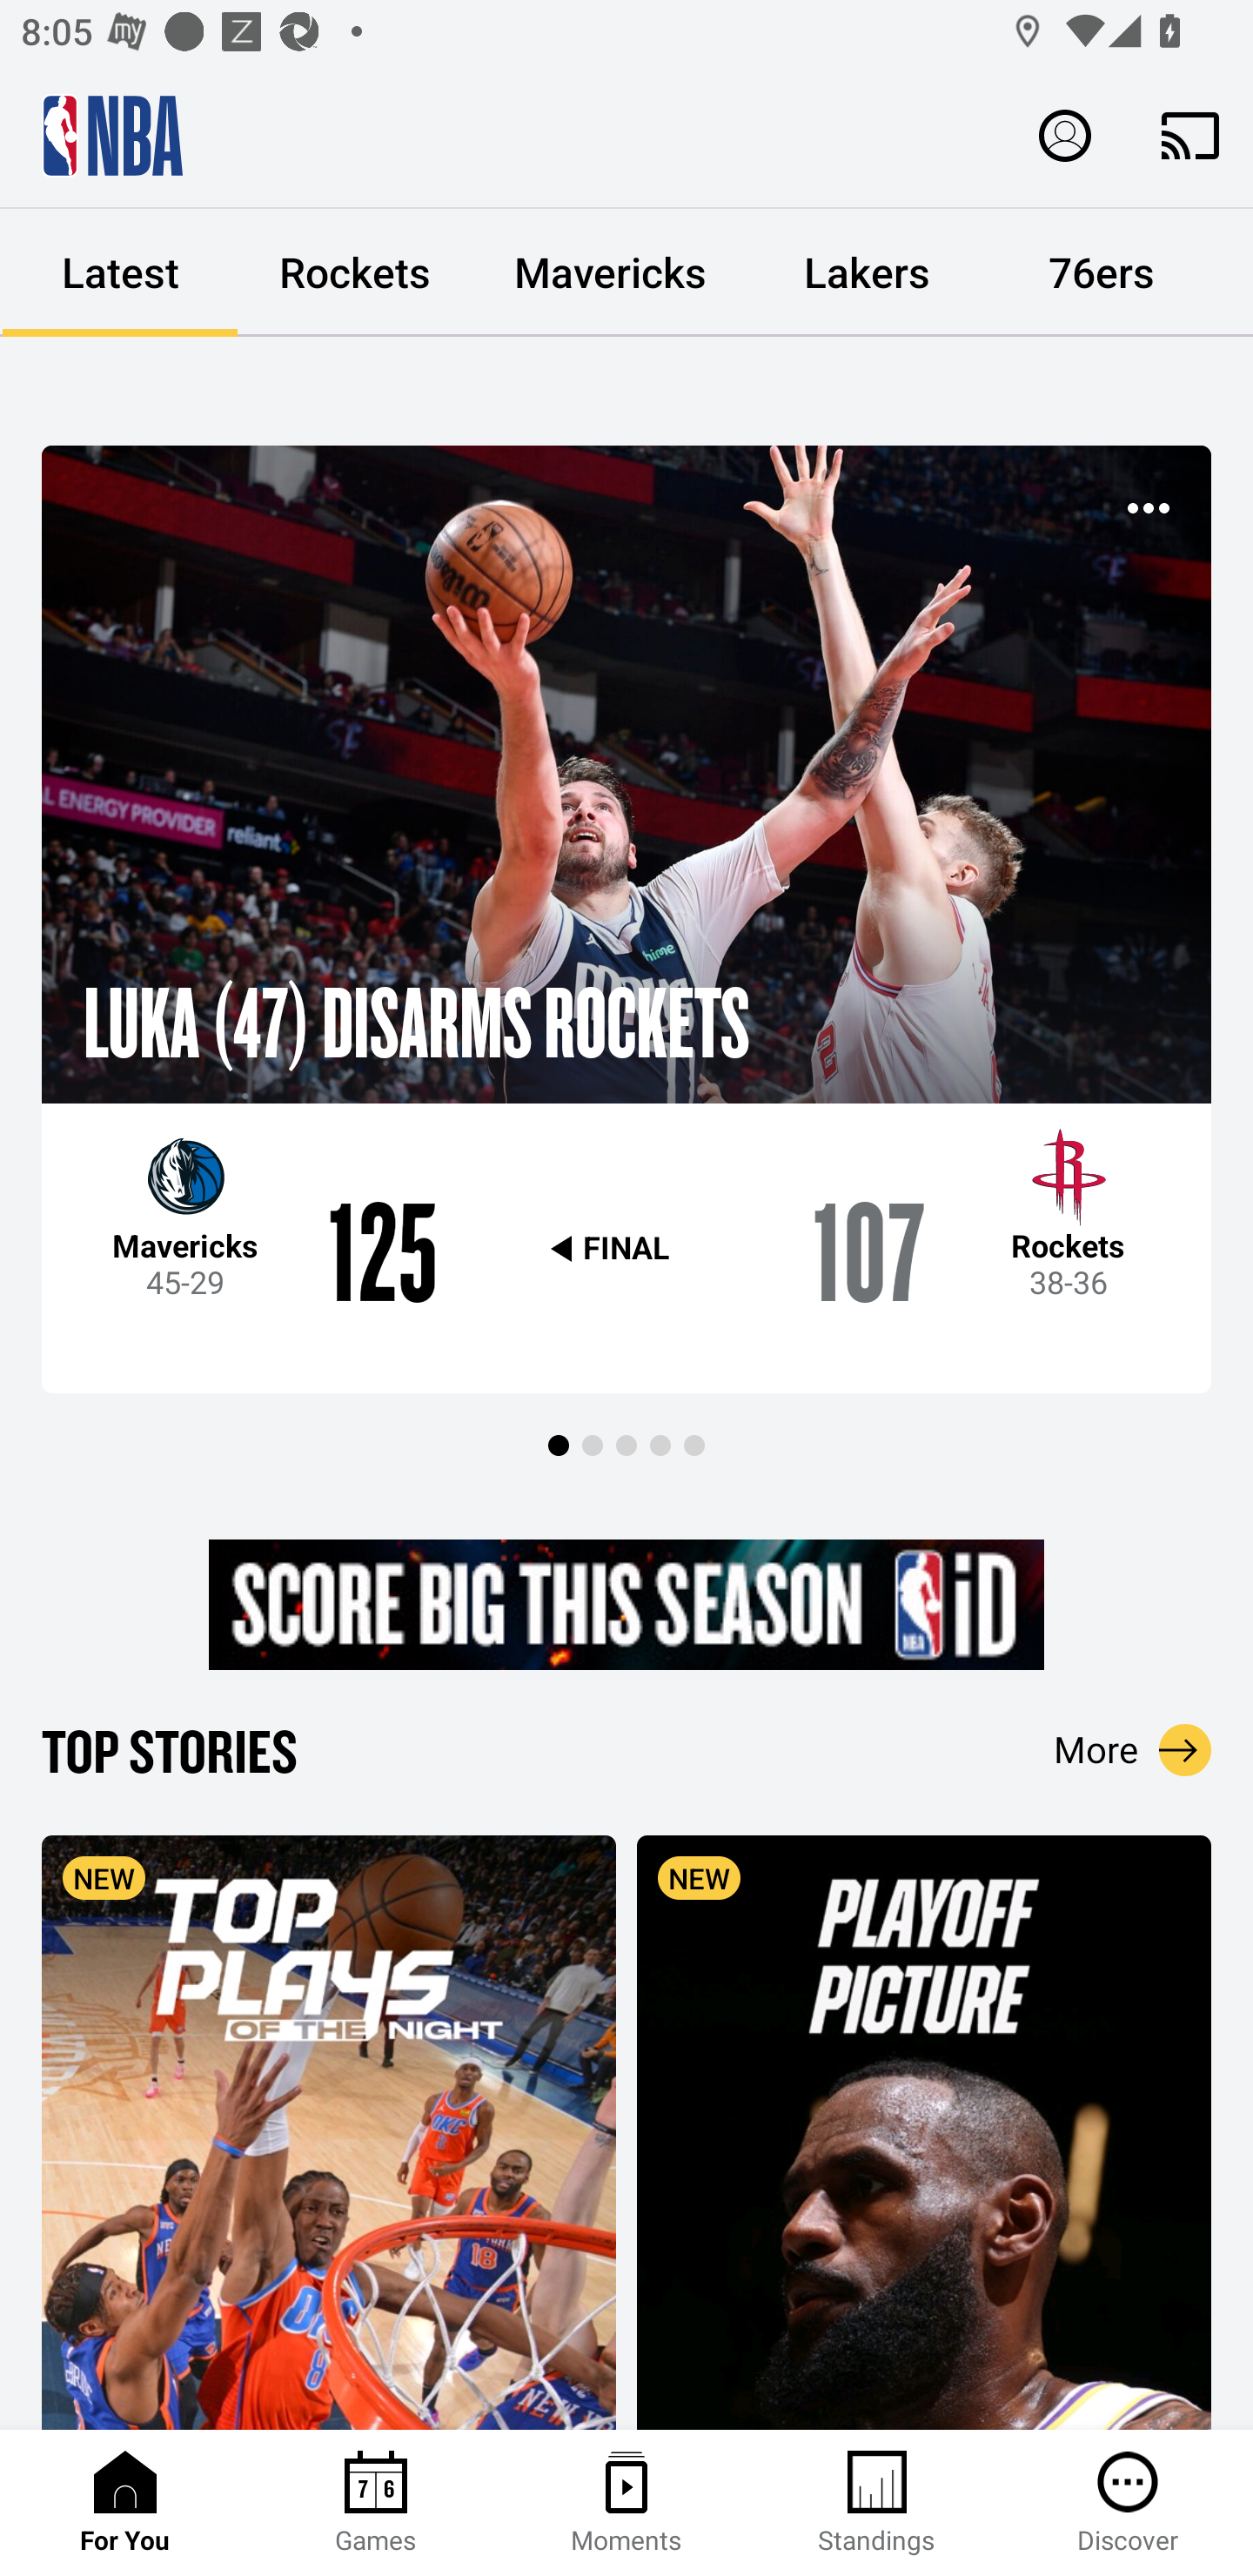 The image size is (1253, 2576). Describe the element at coordinates (867, 273) in the screenshot. I see `Lakers` at that location.